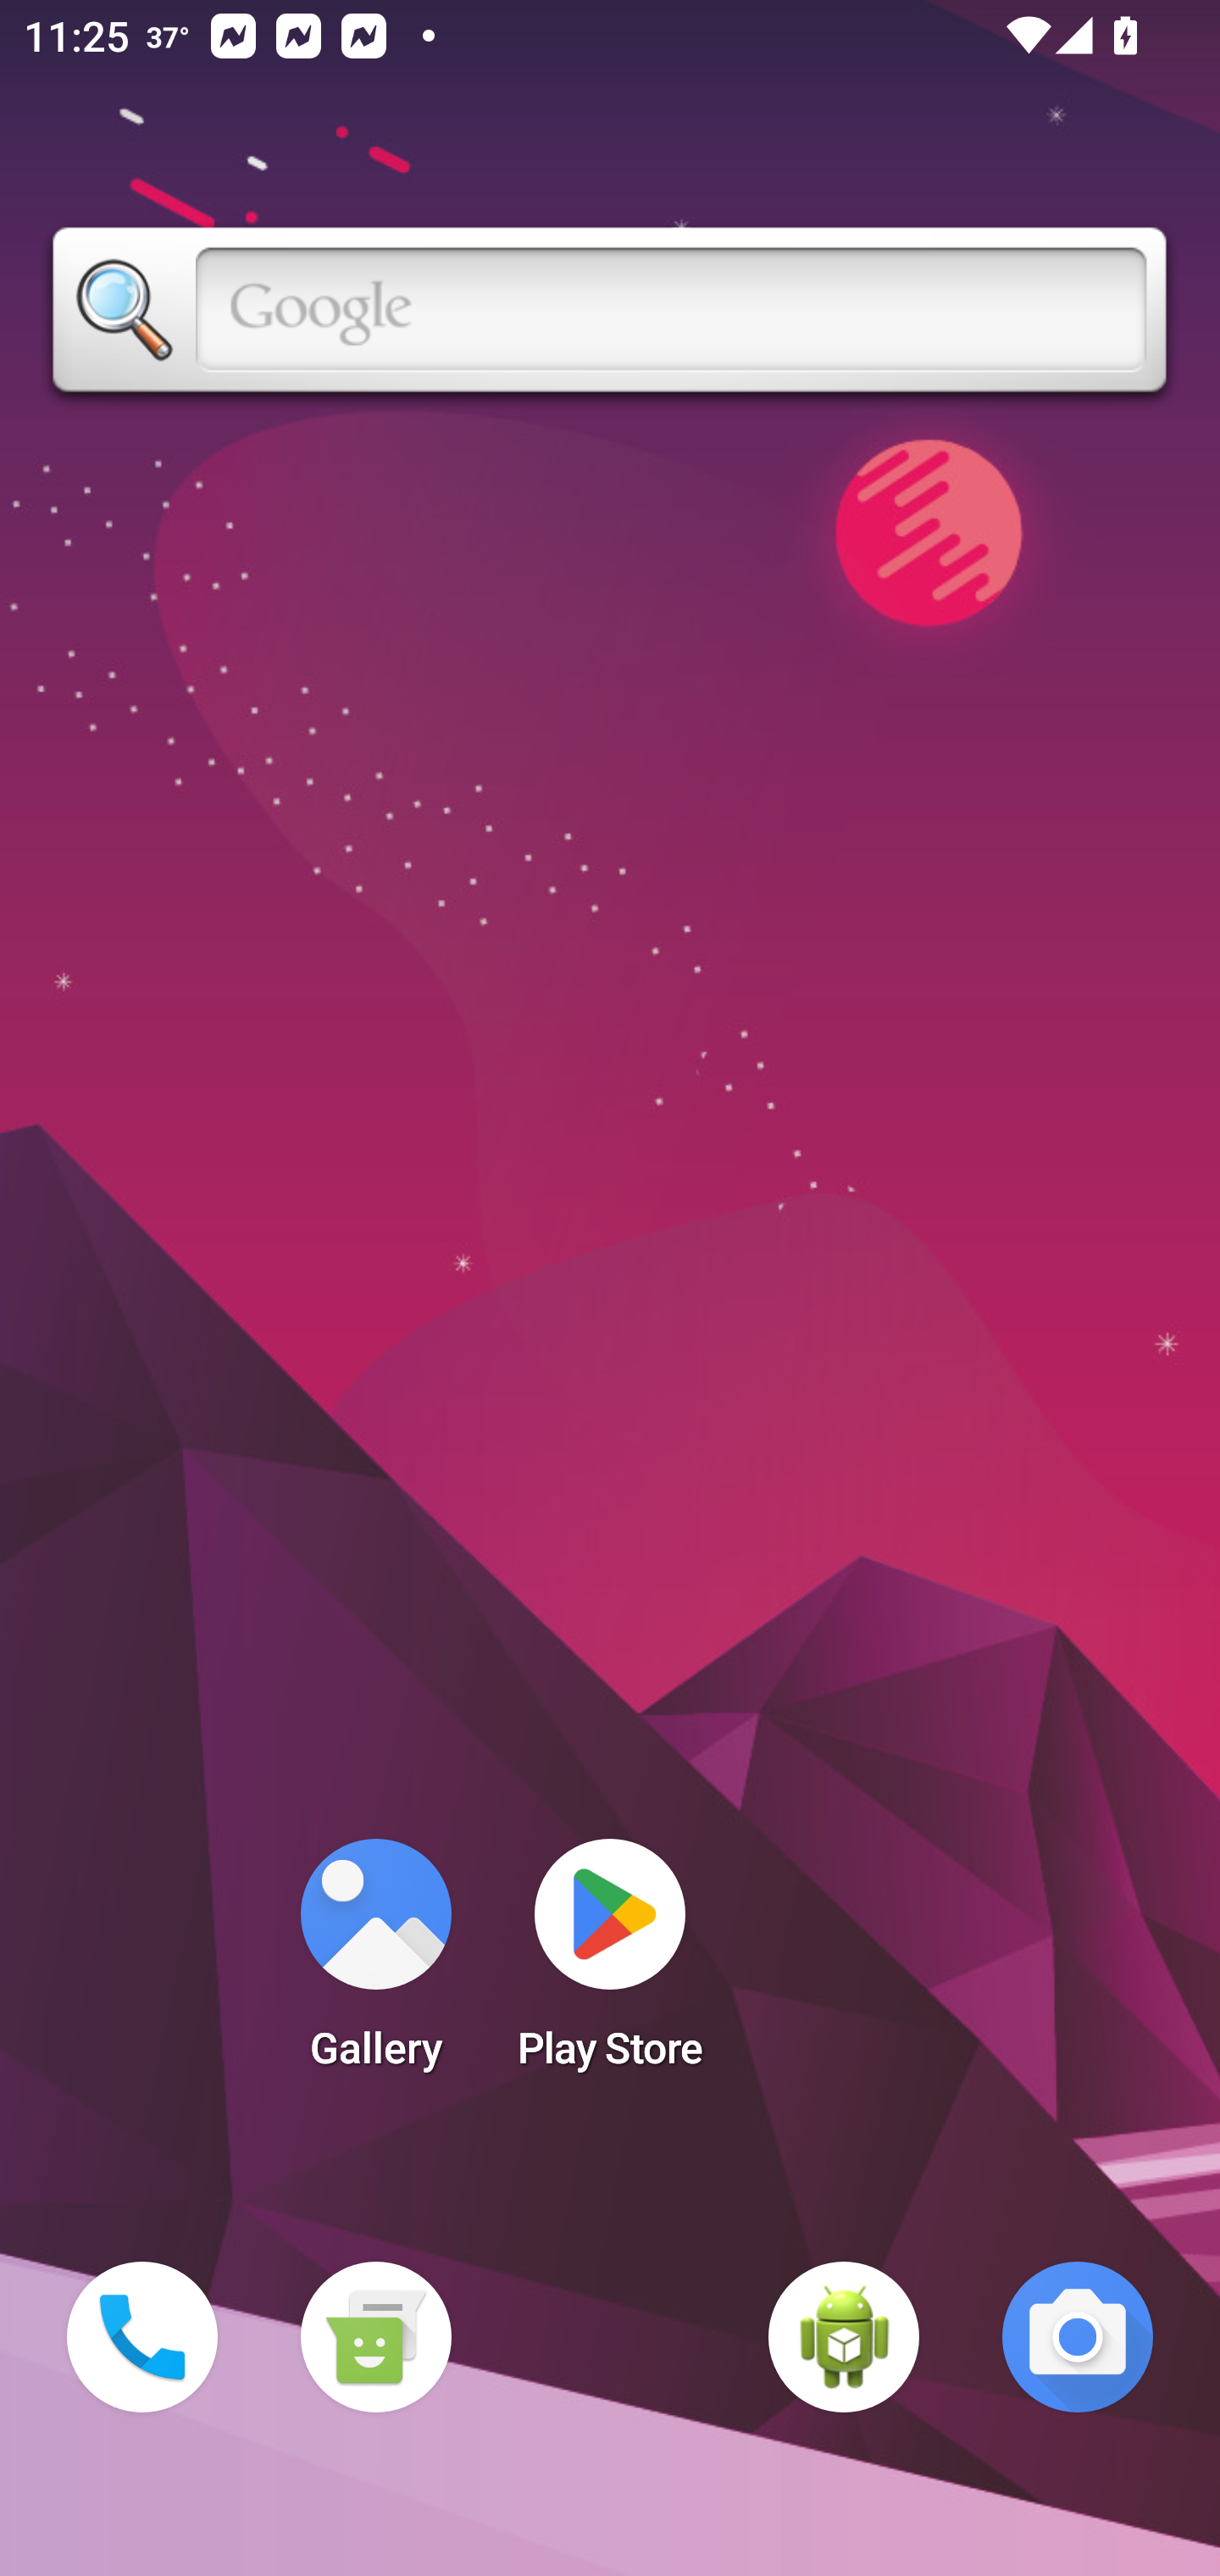  Describe the element at coordinates (375, 1964) in the screenshot. I see `Gallery` at that location.